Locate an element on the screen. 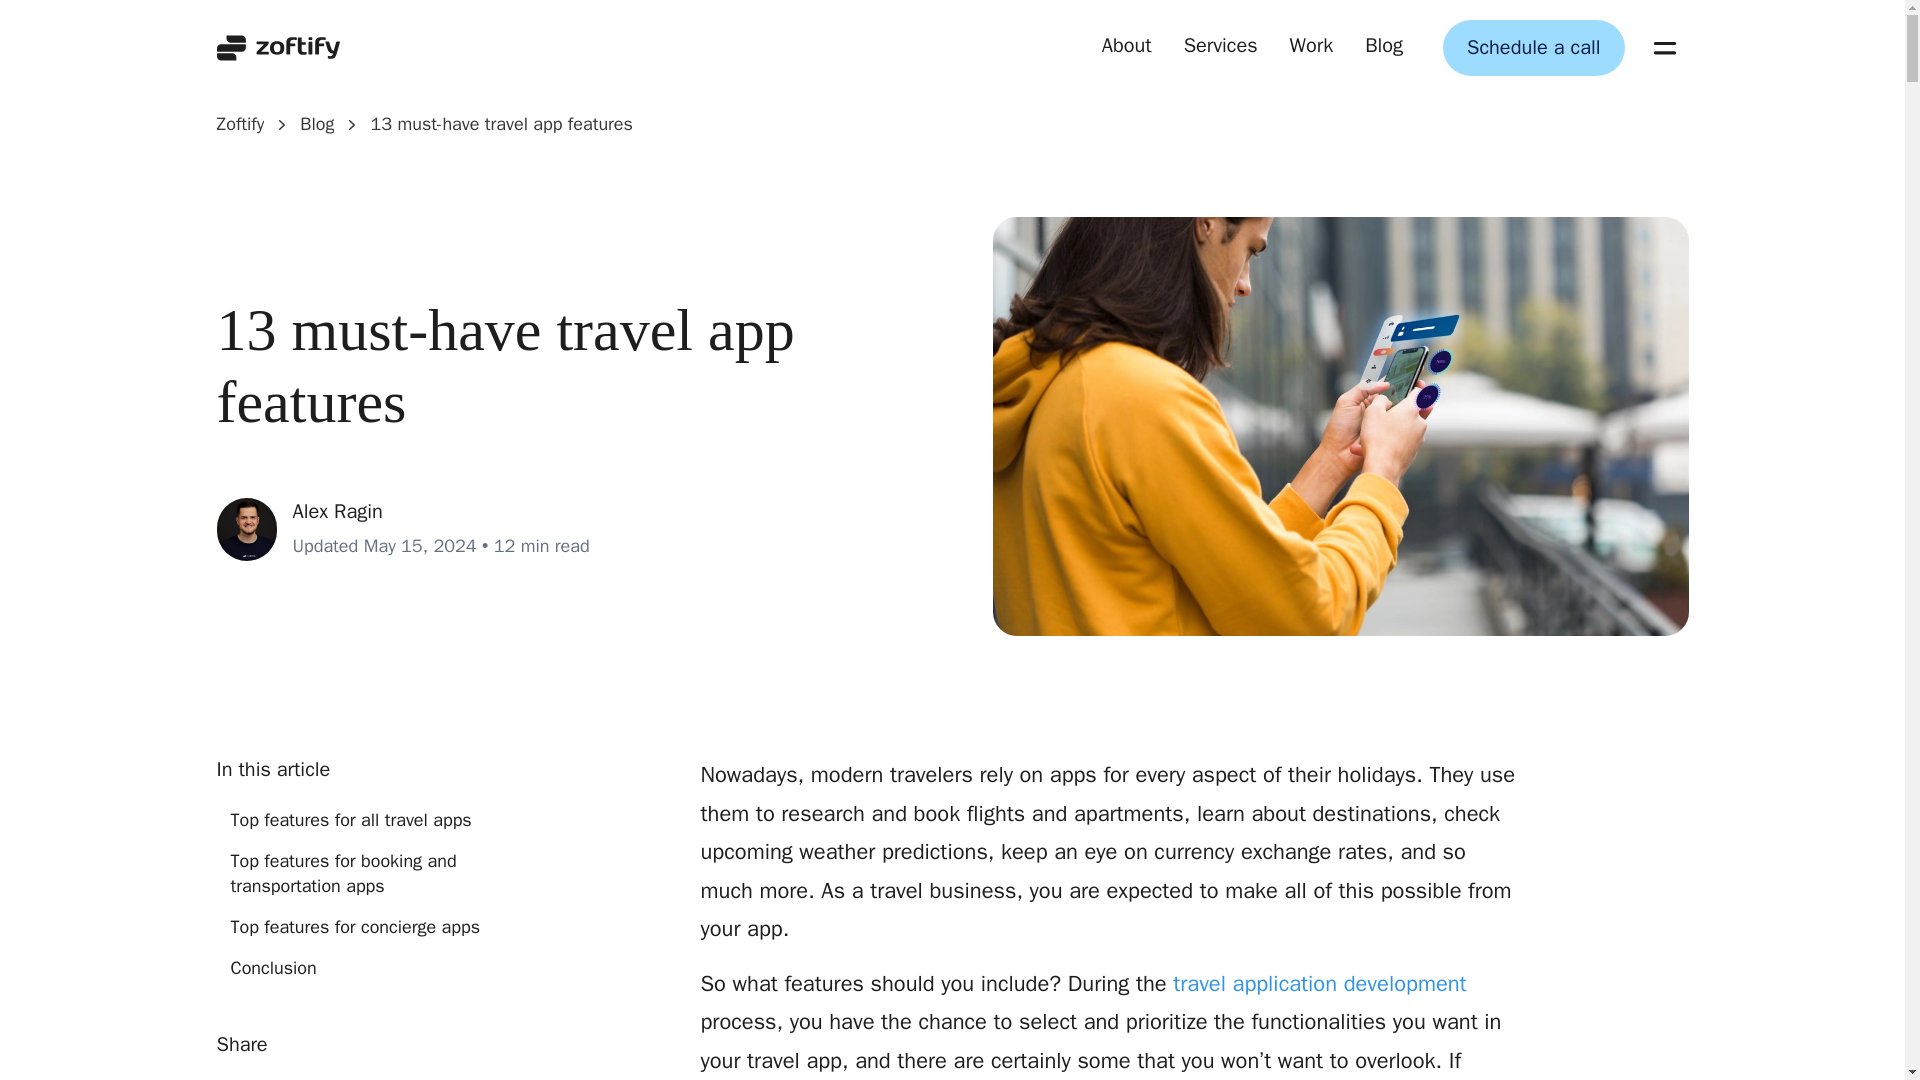 The height and width of the screenshot is (1080, 1920). Blog is located at coordinates (316, 124).